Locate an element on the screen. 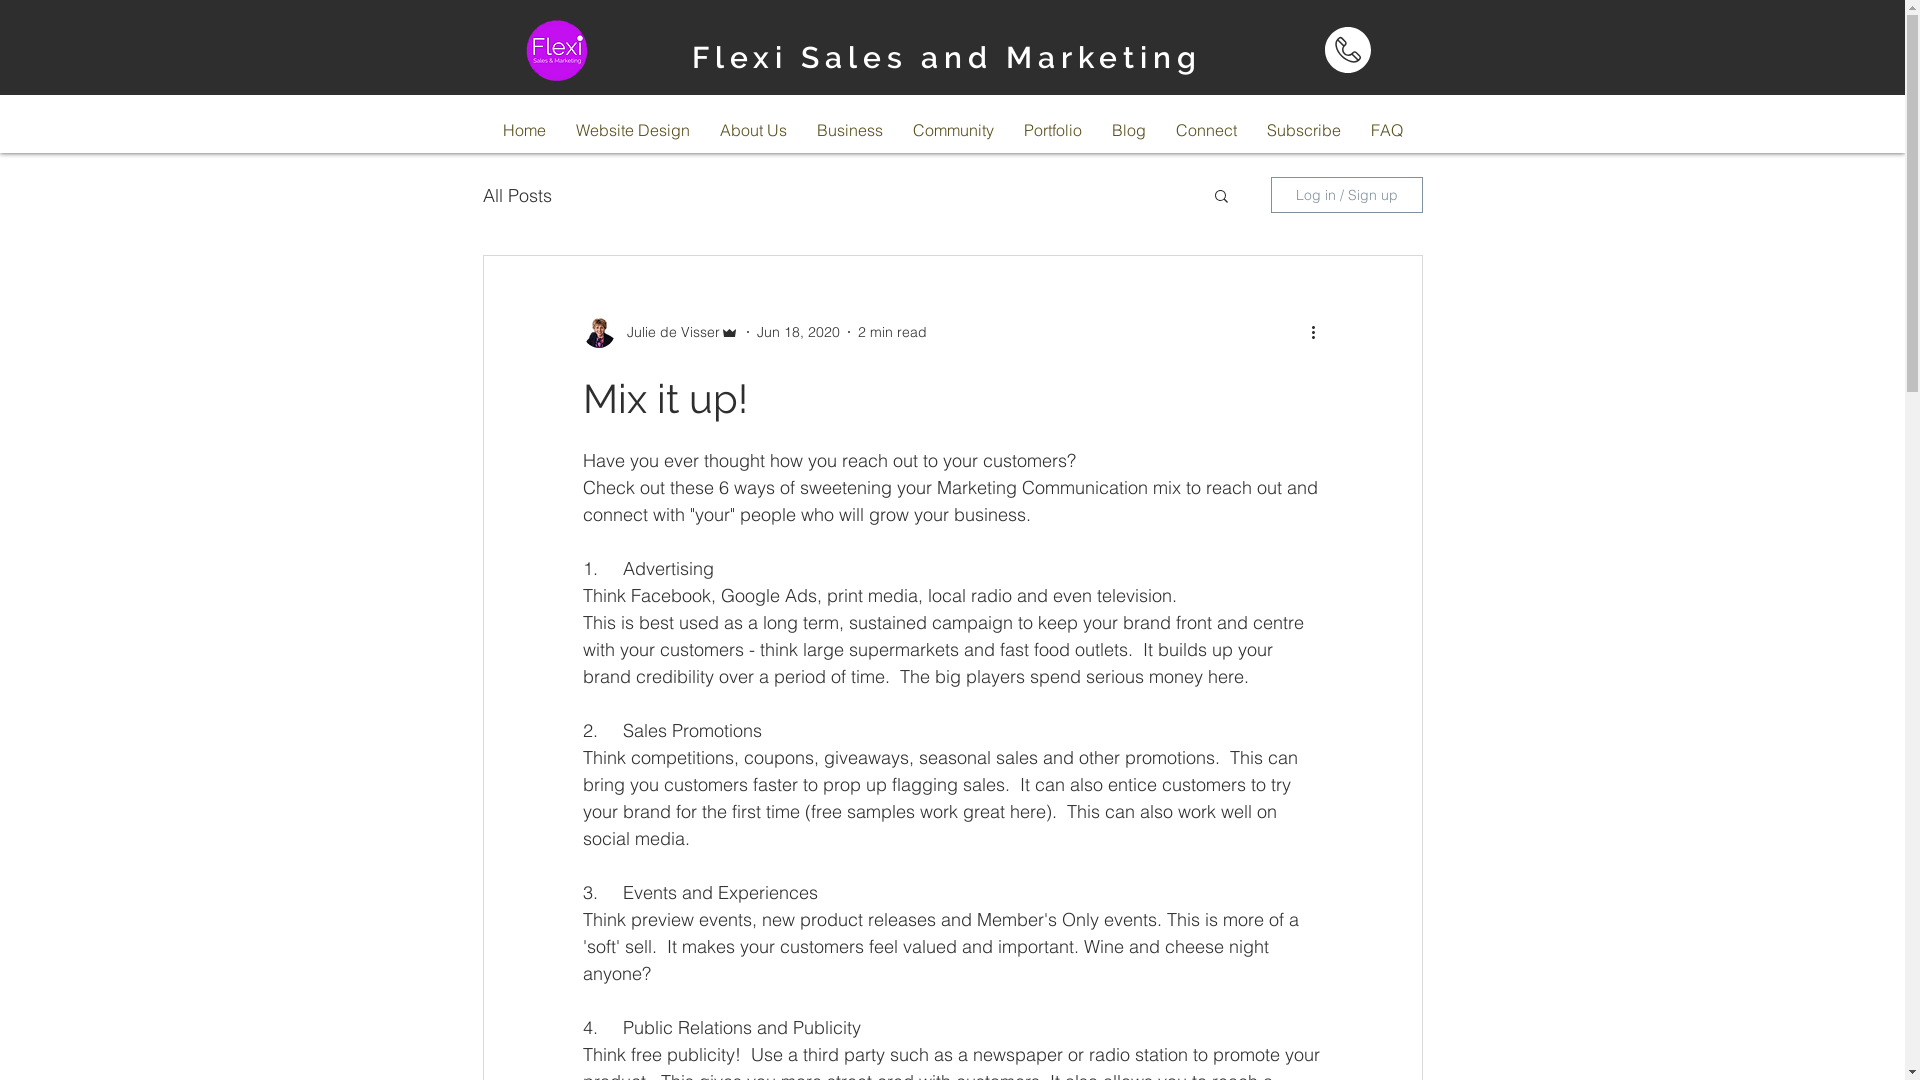  Website Design is located at coordinates (632, 130).